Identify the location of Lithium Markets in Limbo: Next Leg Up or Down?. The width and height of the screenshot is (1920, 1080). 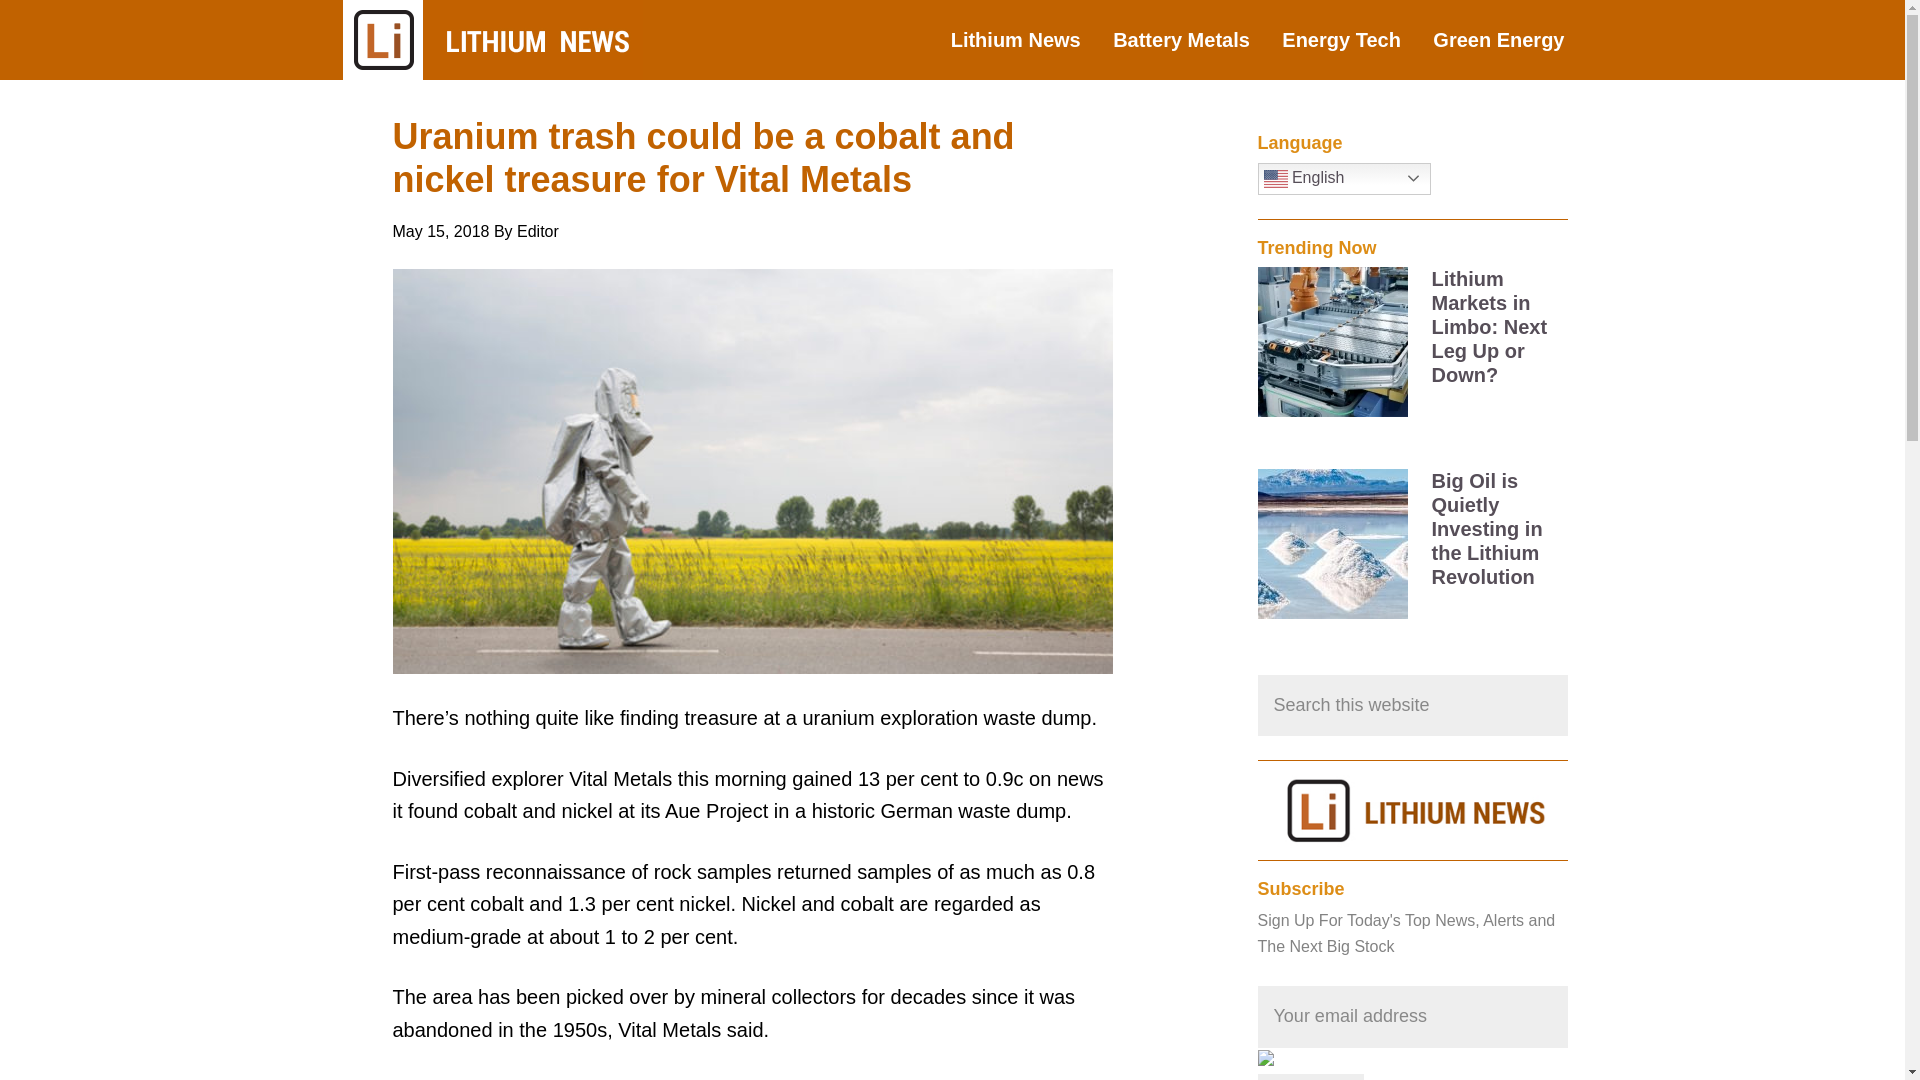
(1490, 326).